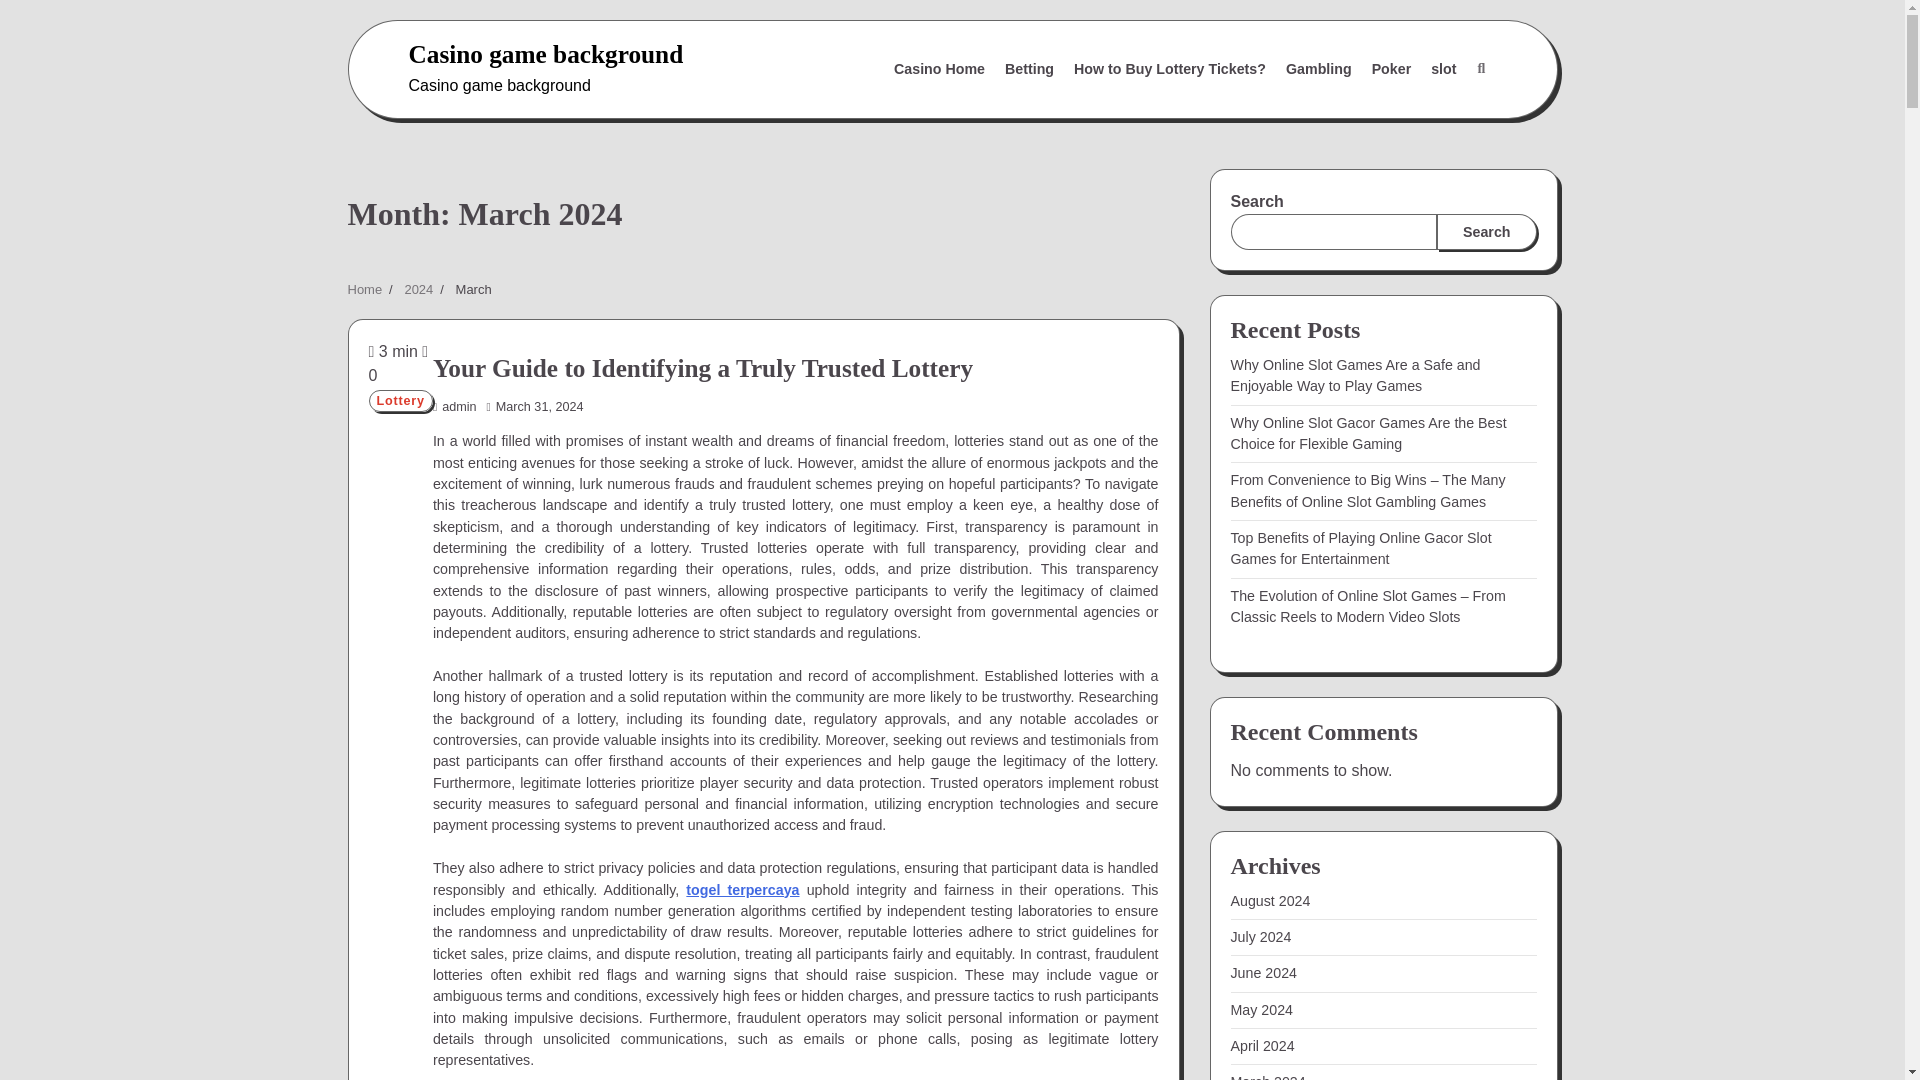 Image resolution: width=1920 pixels, height=1080 pixels. Describe the element at coordinates (1170, 68) in the screenshot. I see `How to Buy Lottery Tickets?` at that location.